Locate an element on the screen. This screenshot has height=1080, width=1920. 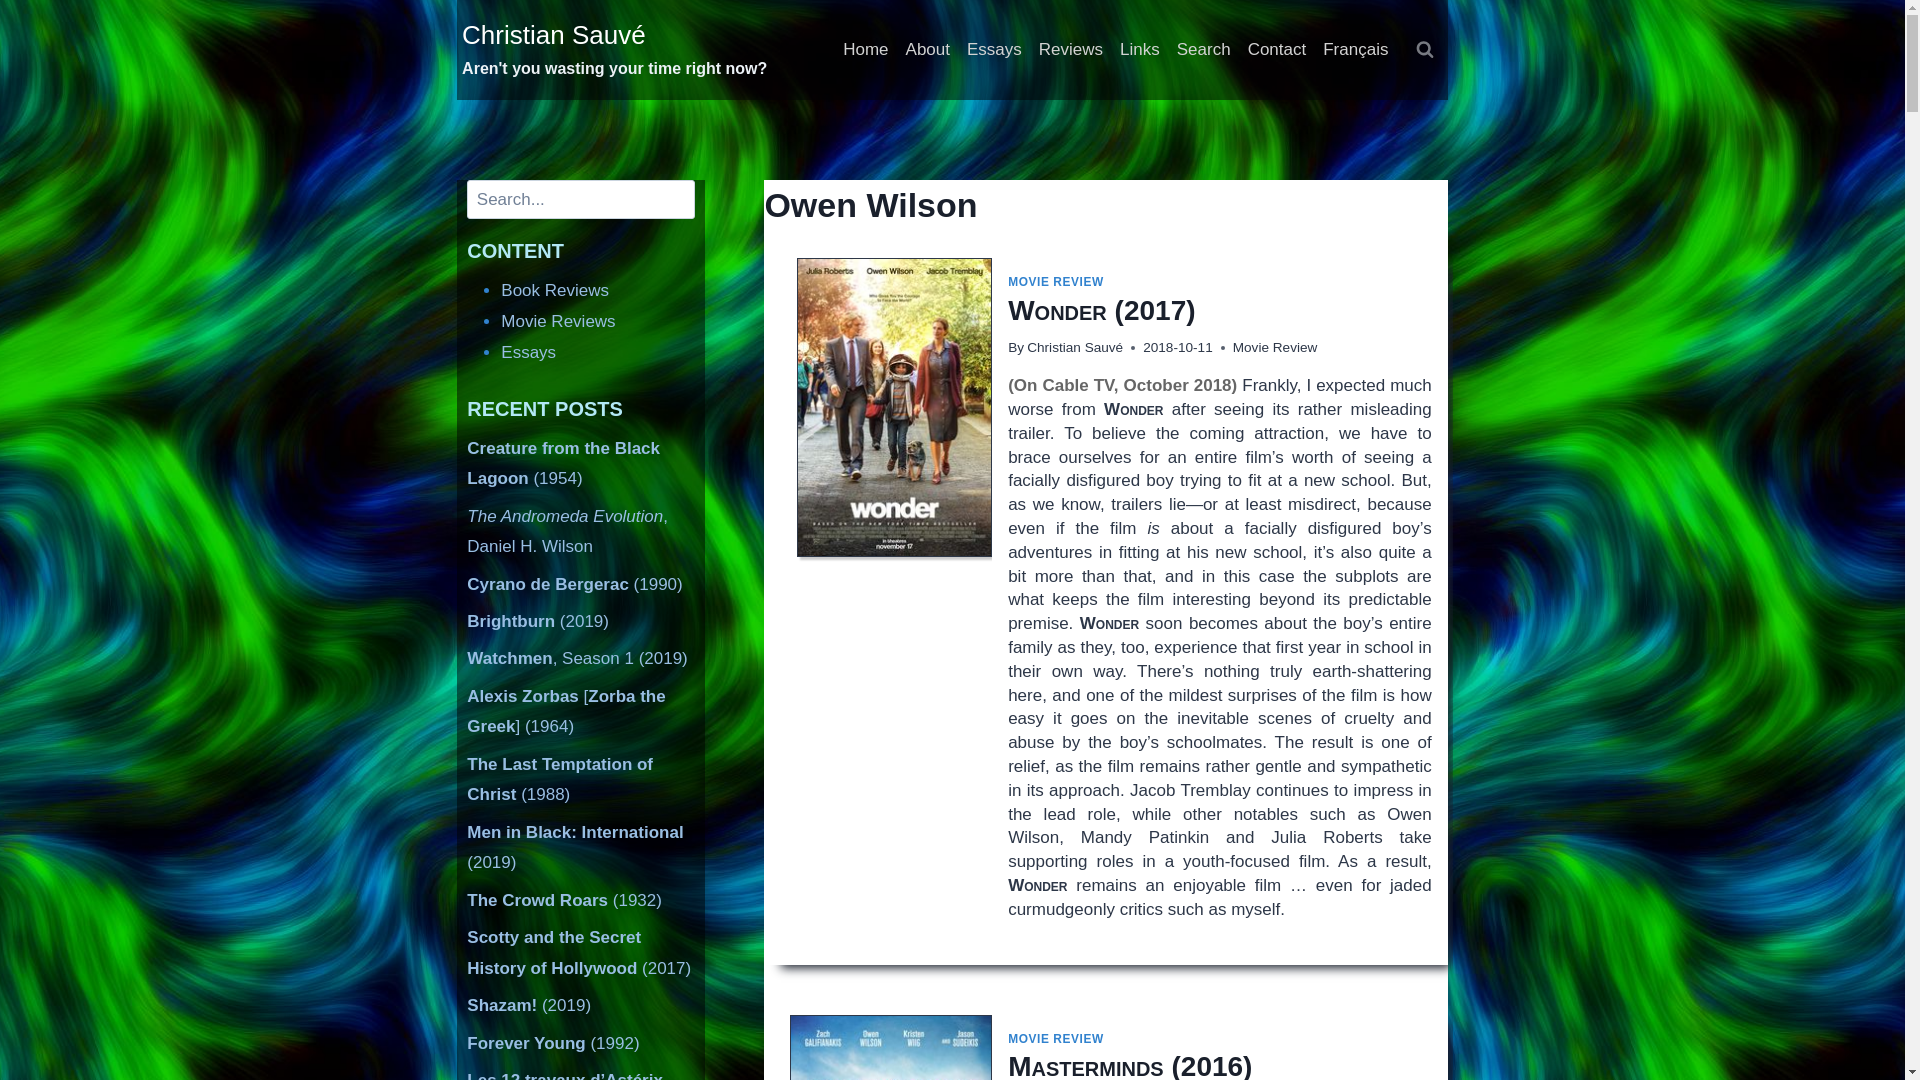
MOVIE REVIEW is located at coordinates (1056, 282).